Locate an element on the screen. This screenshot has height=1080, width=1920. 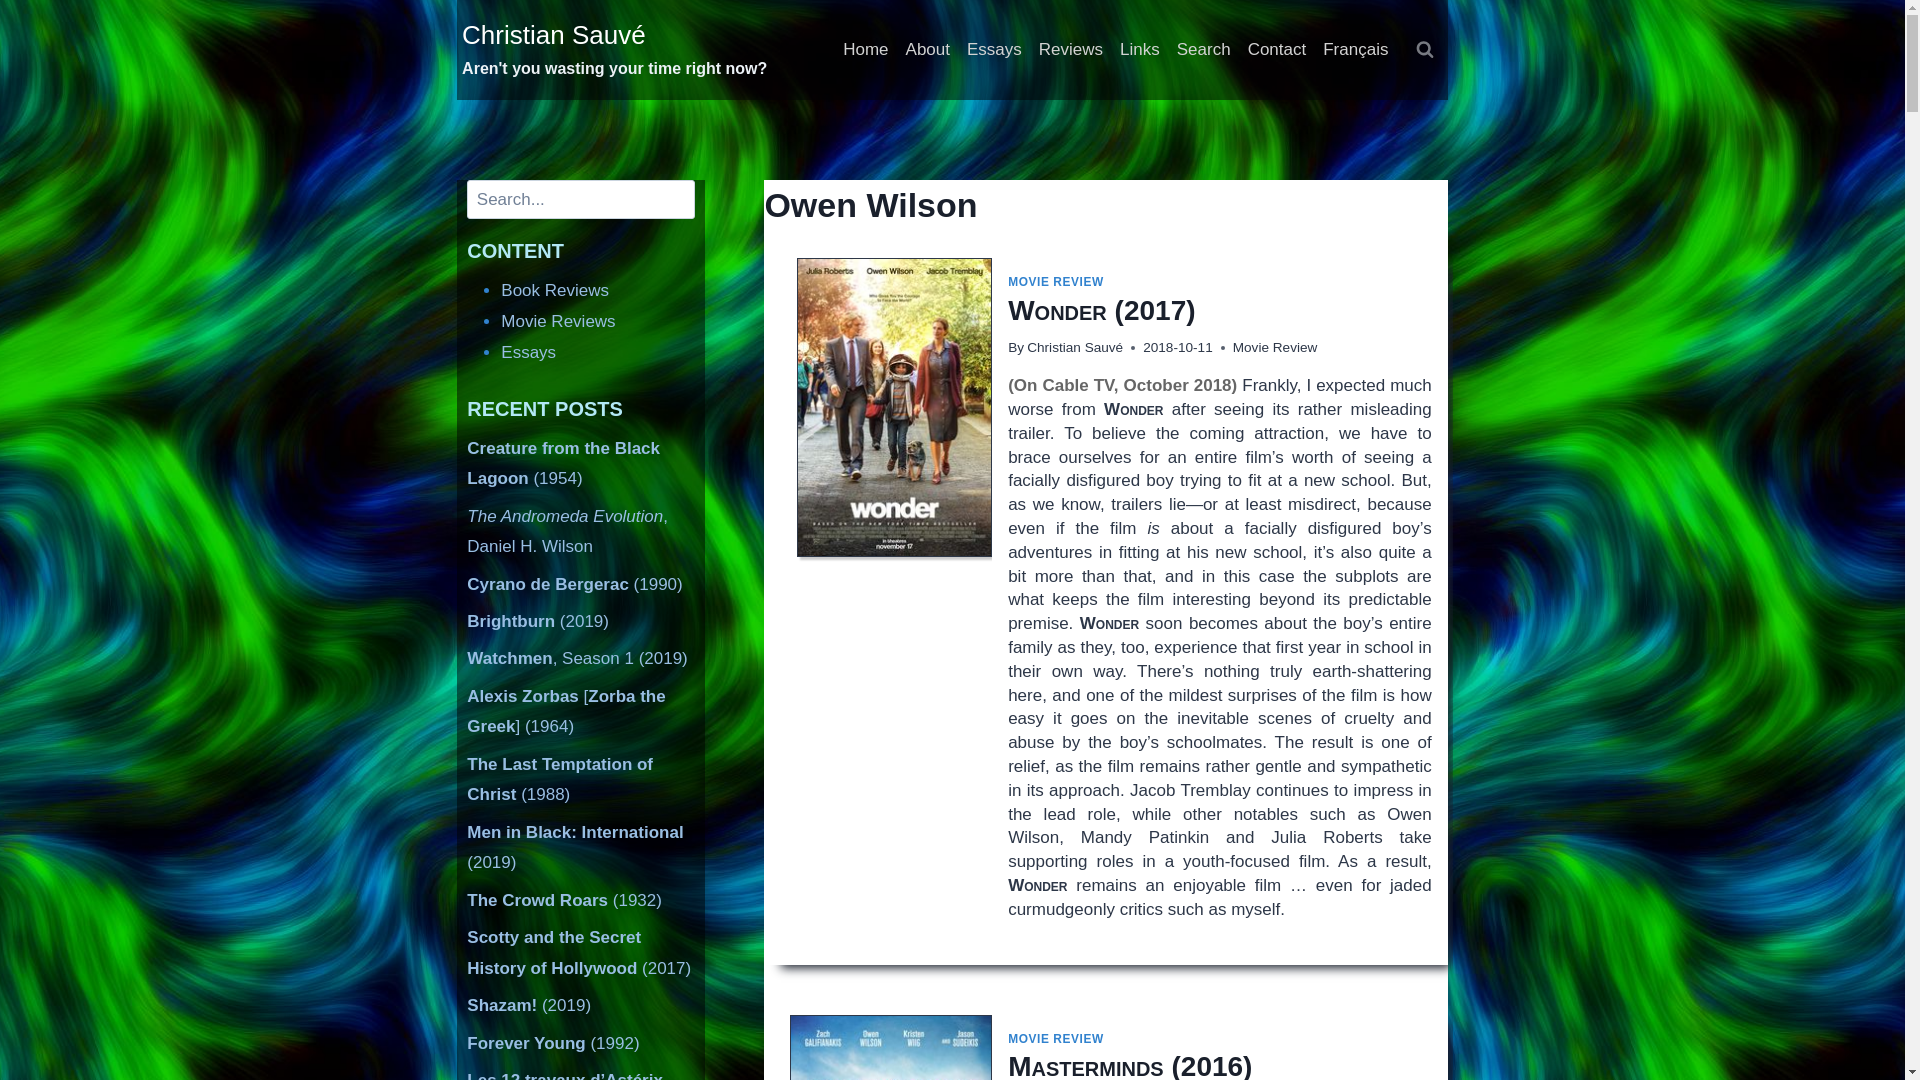
MOVIE REVIEW is located at coordinates (1056, 282).